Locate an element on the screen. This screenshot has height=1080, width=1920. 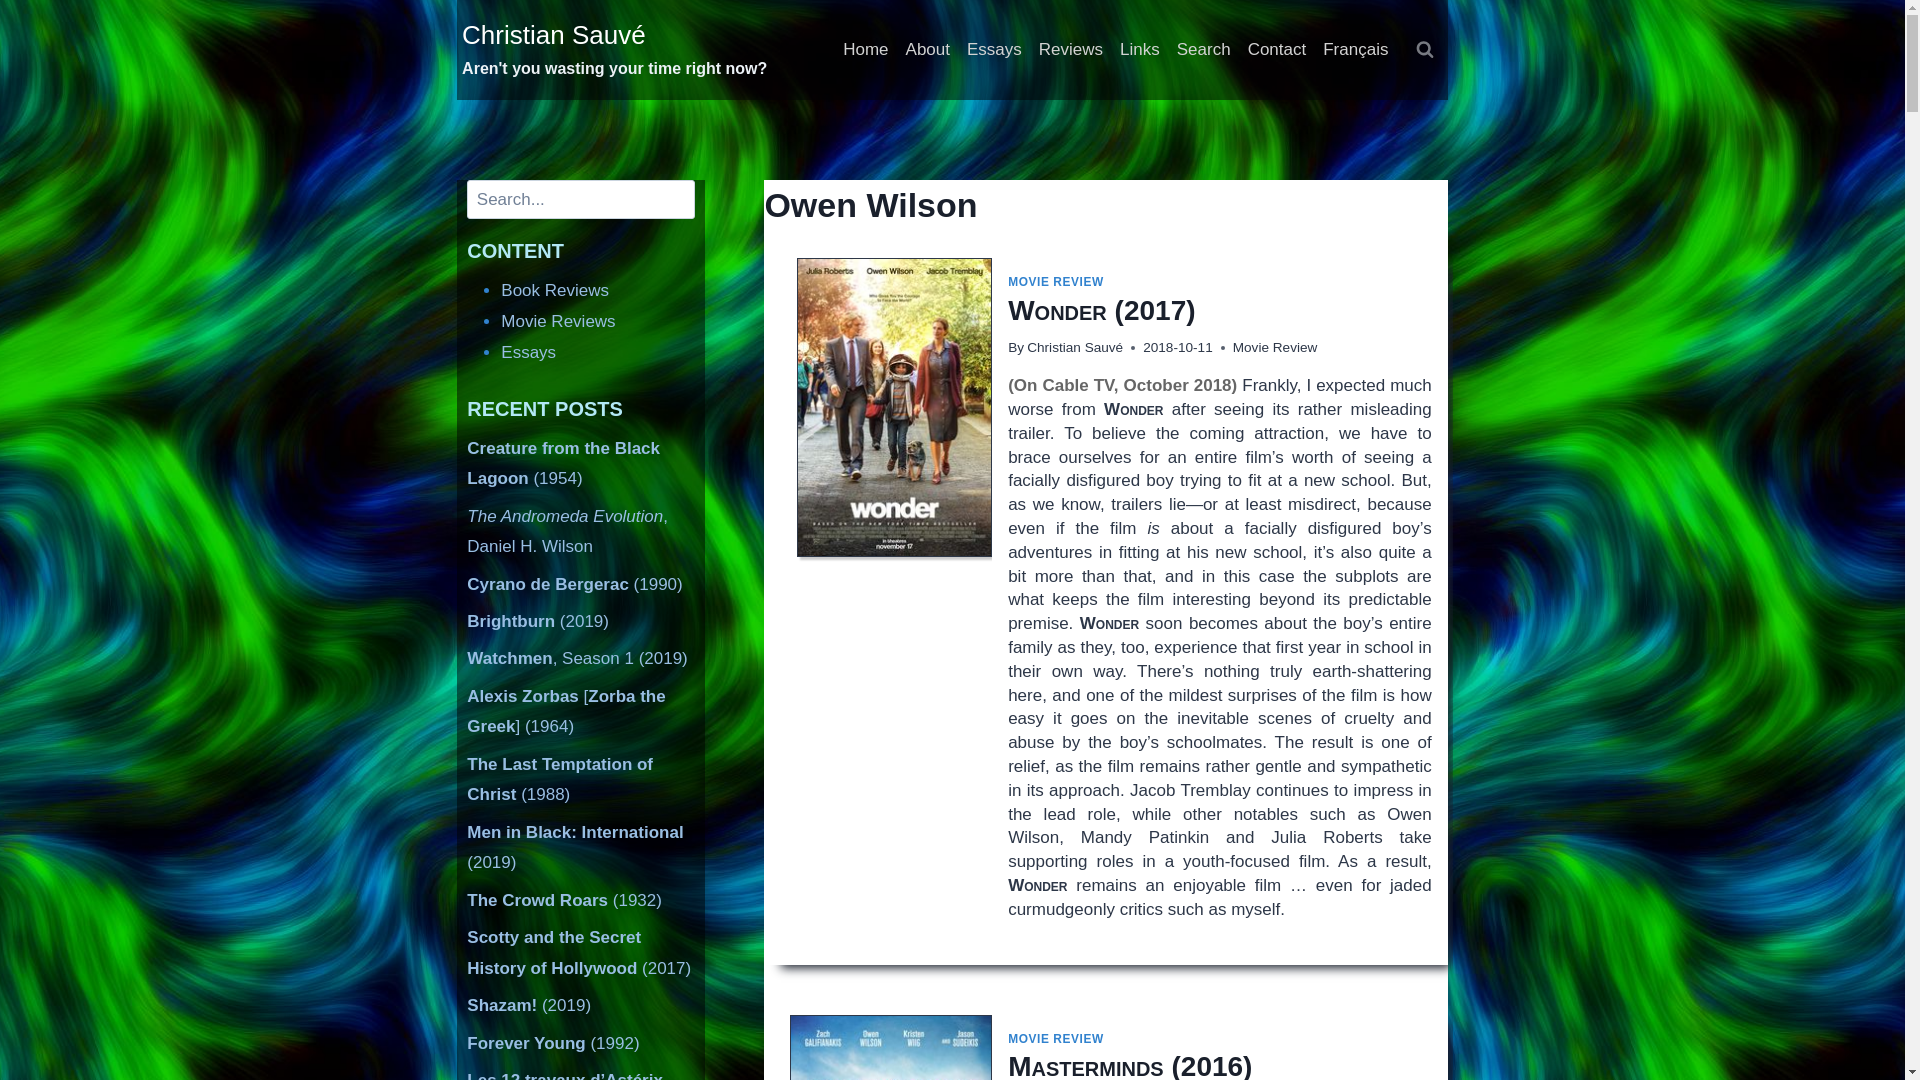
MOVIE REVIEW is located at coordinates (1056, 282).